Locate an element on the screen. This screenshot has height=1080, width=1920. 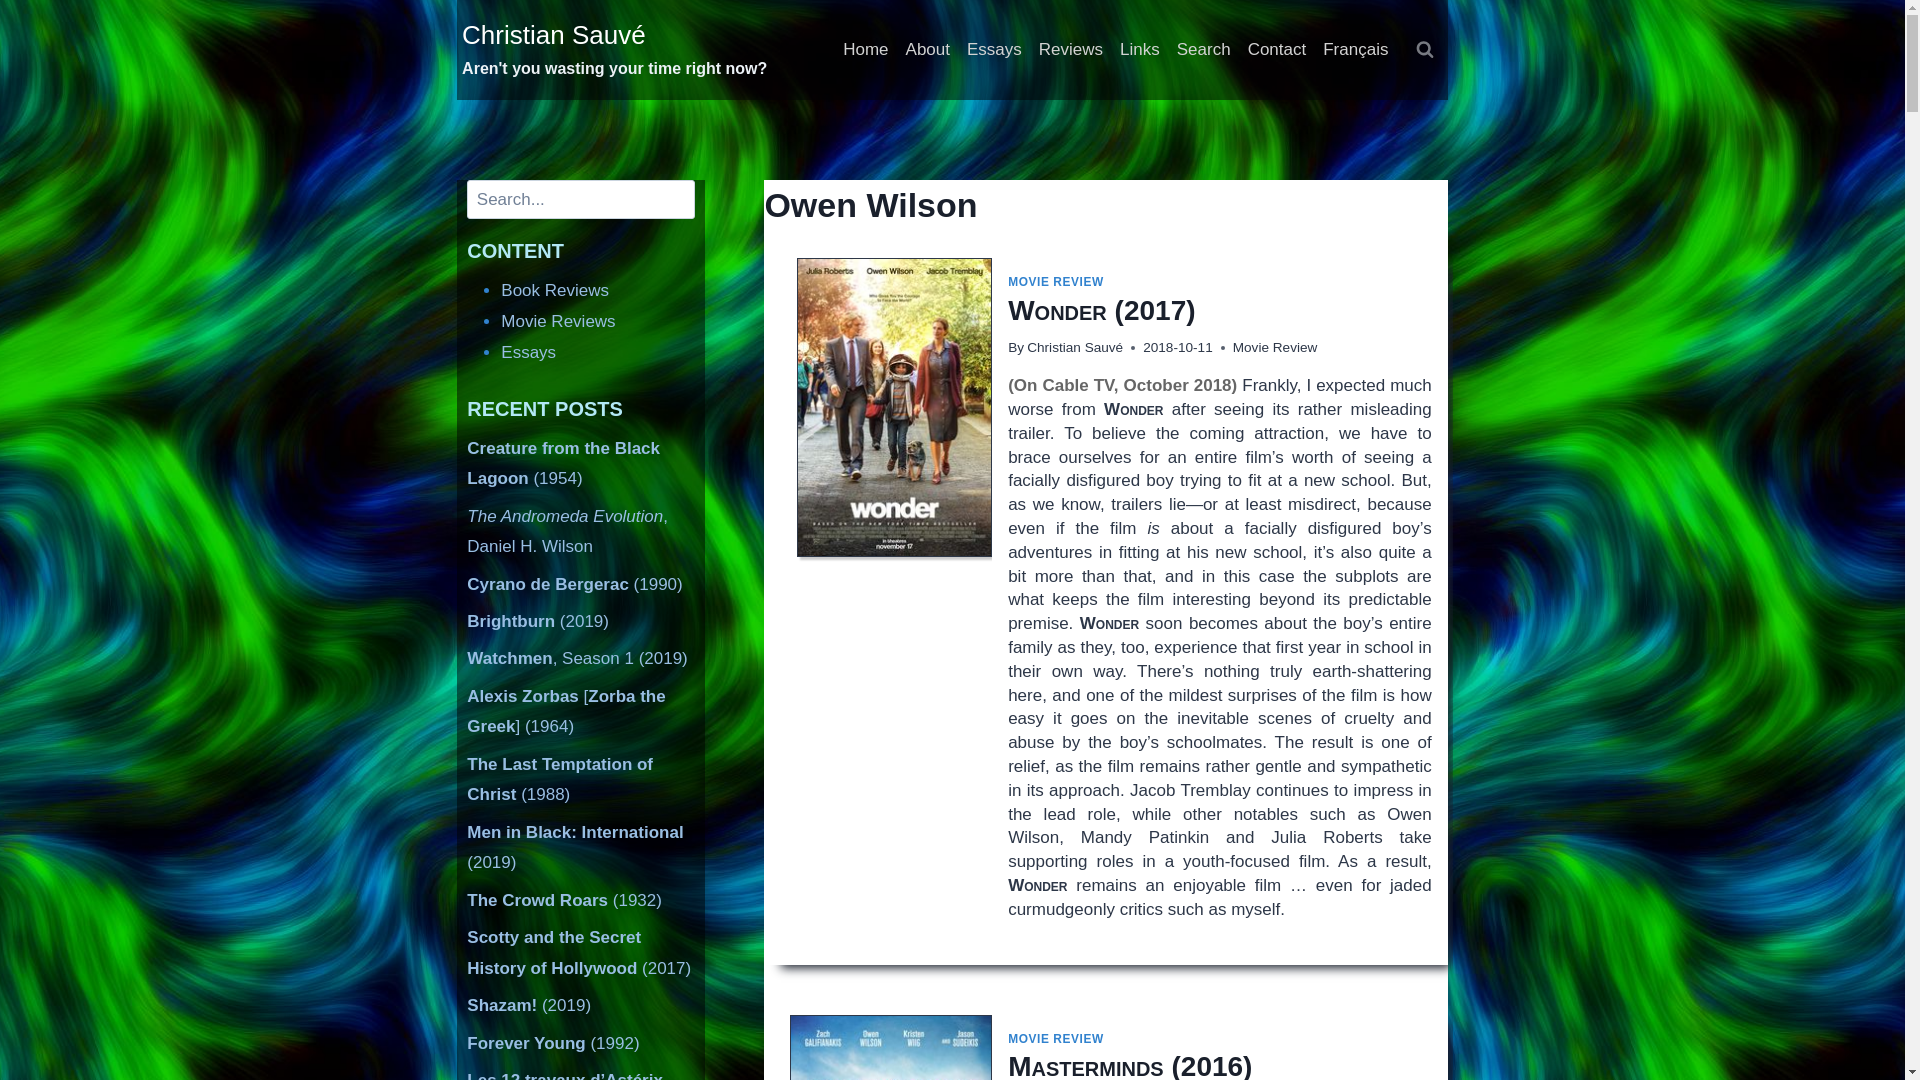
MOVIE REVIEW is located at coordinates (1056, 282).